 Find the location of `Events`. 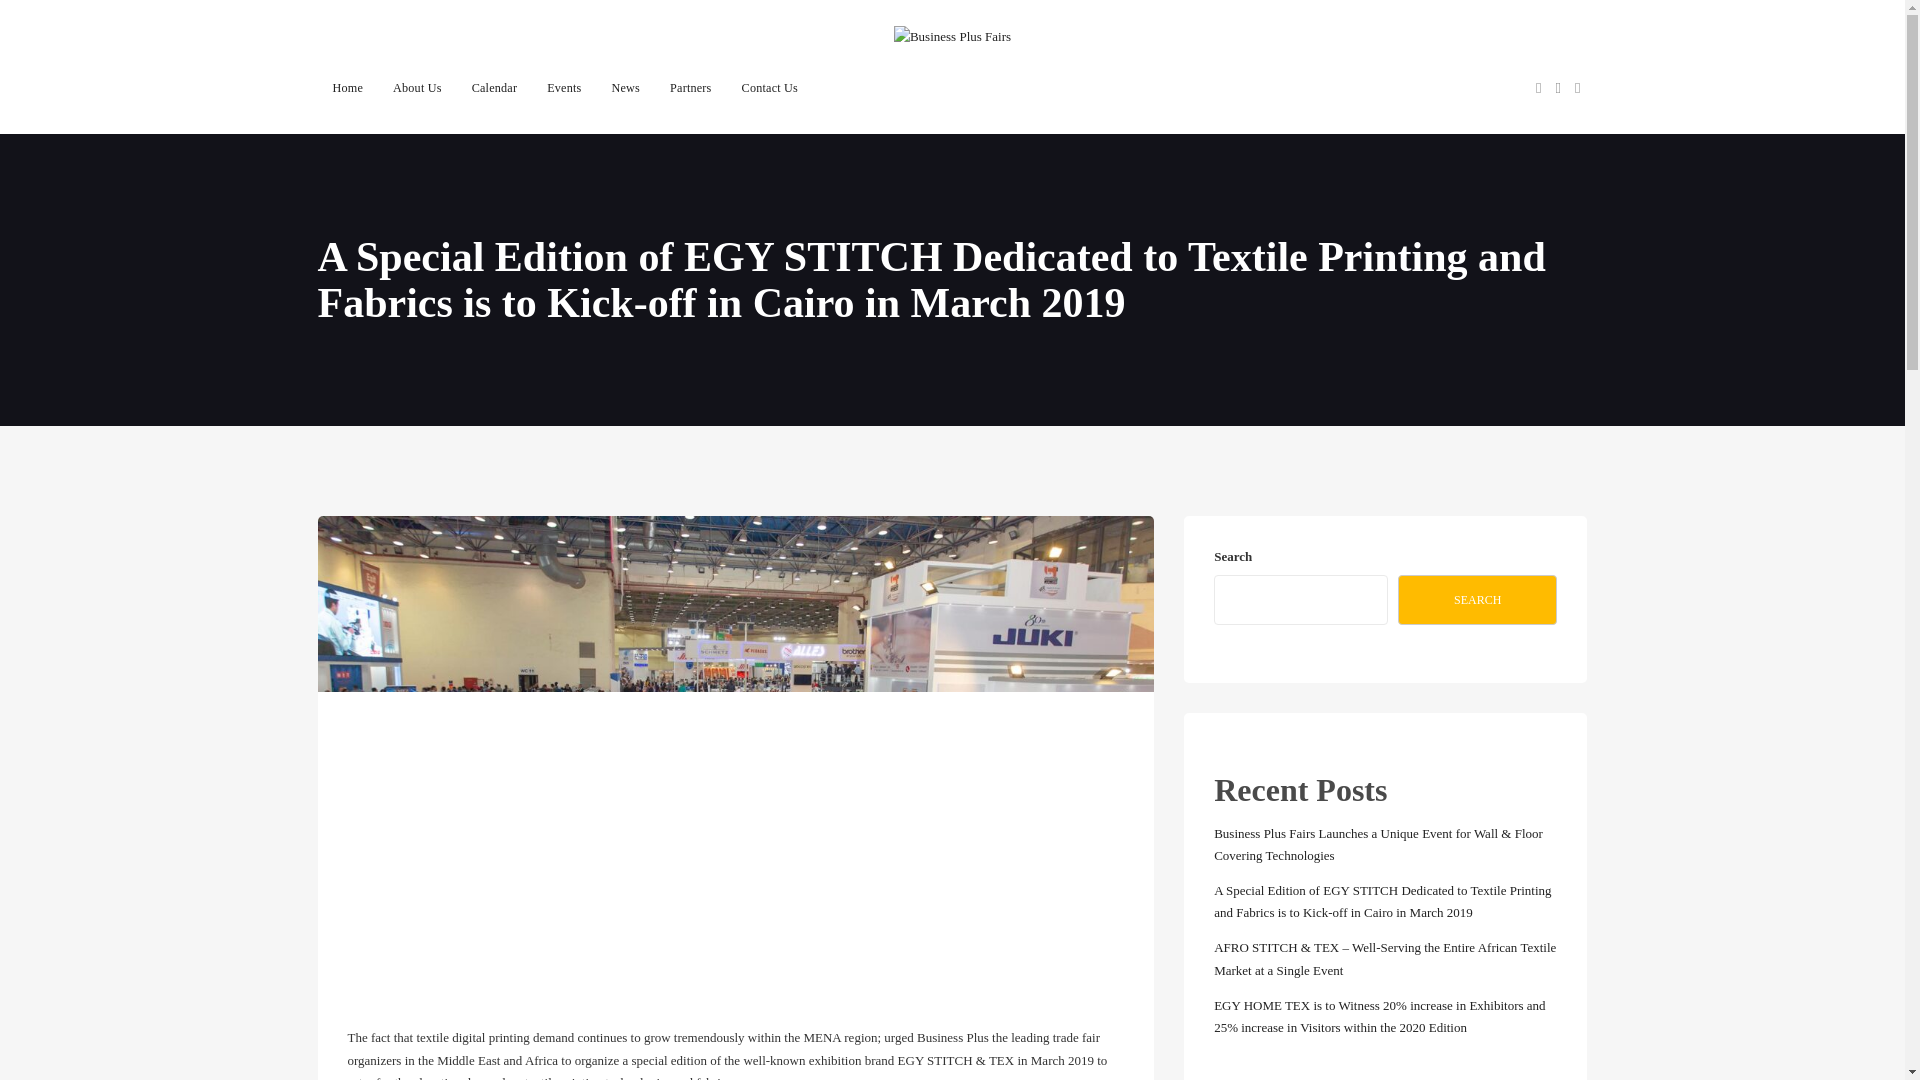

Events is located at coordinates (563, 88).